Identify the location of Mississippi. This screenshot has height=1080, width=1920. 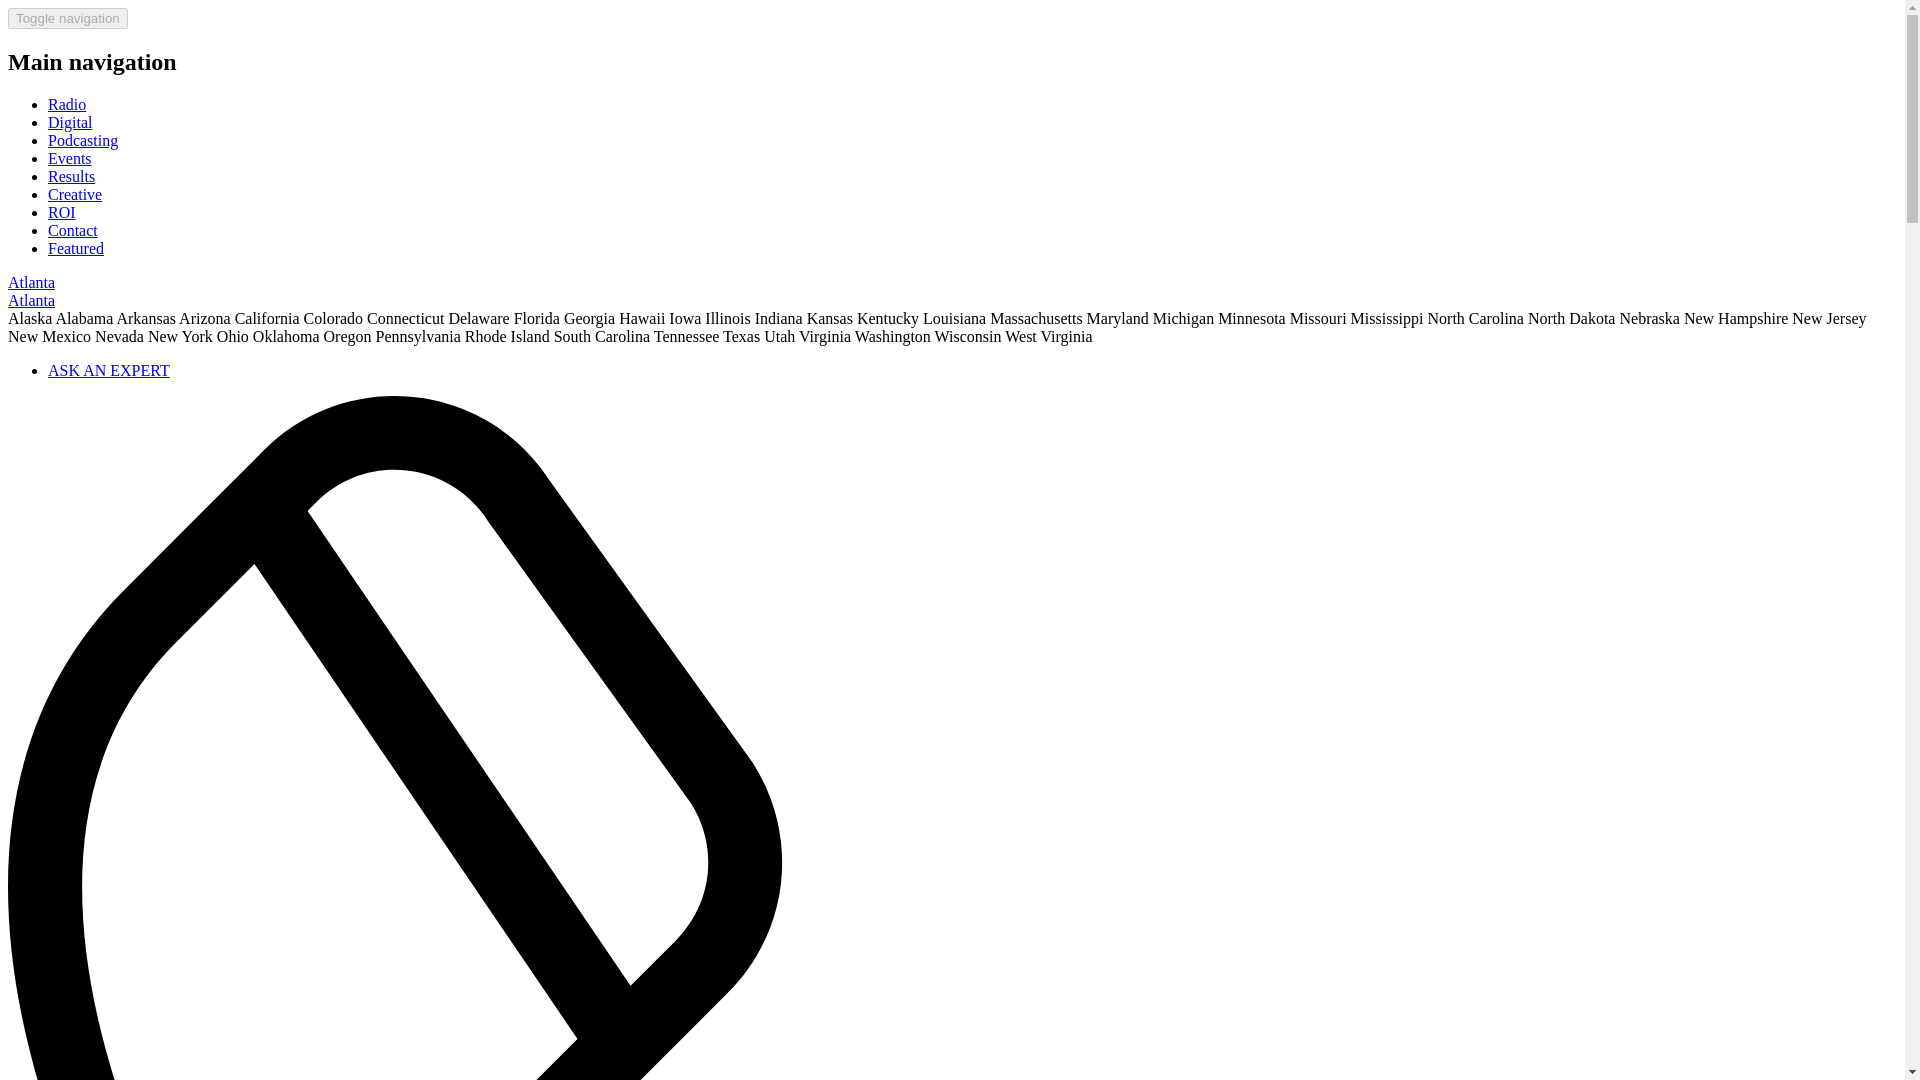
(1388, 318).